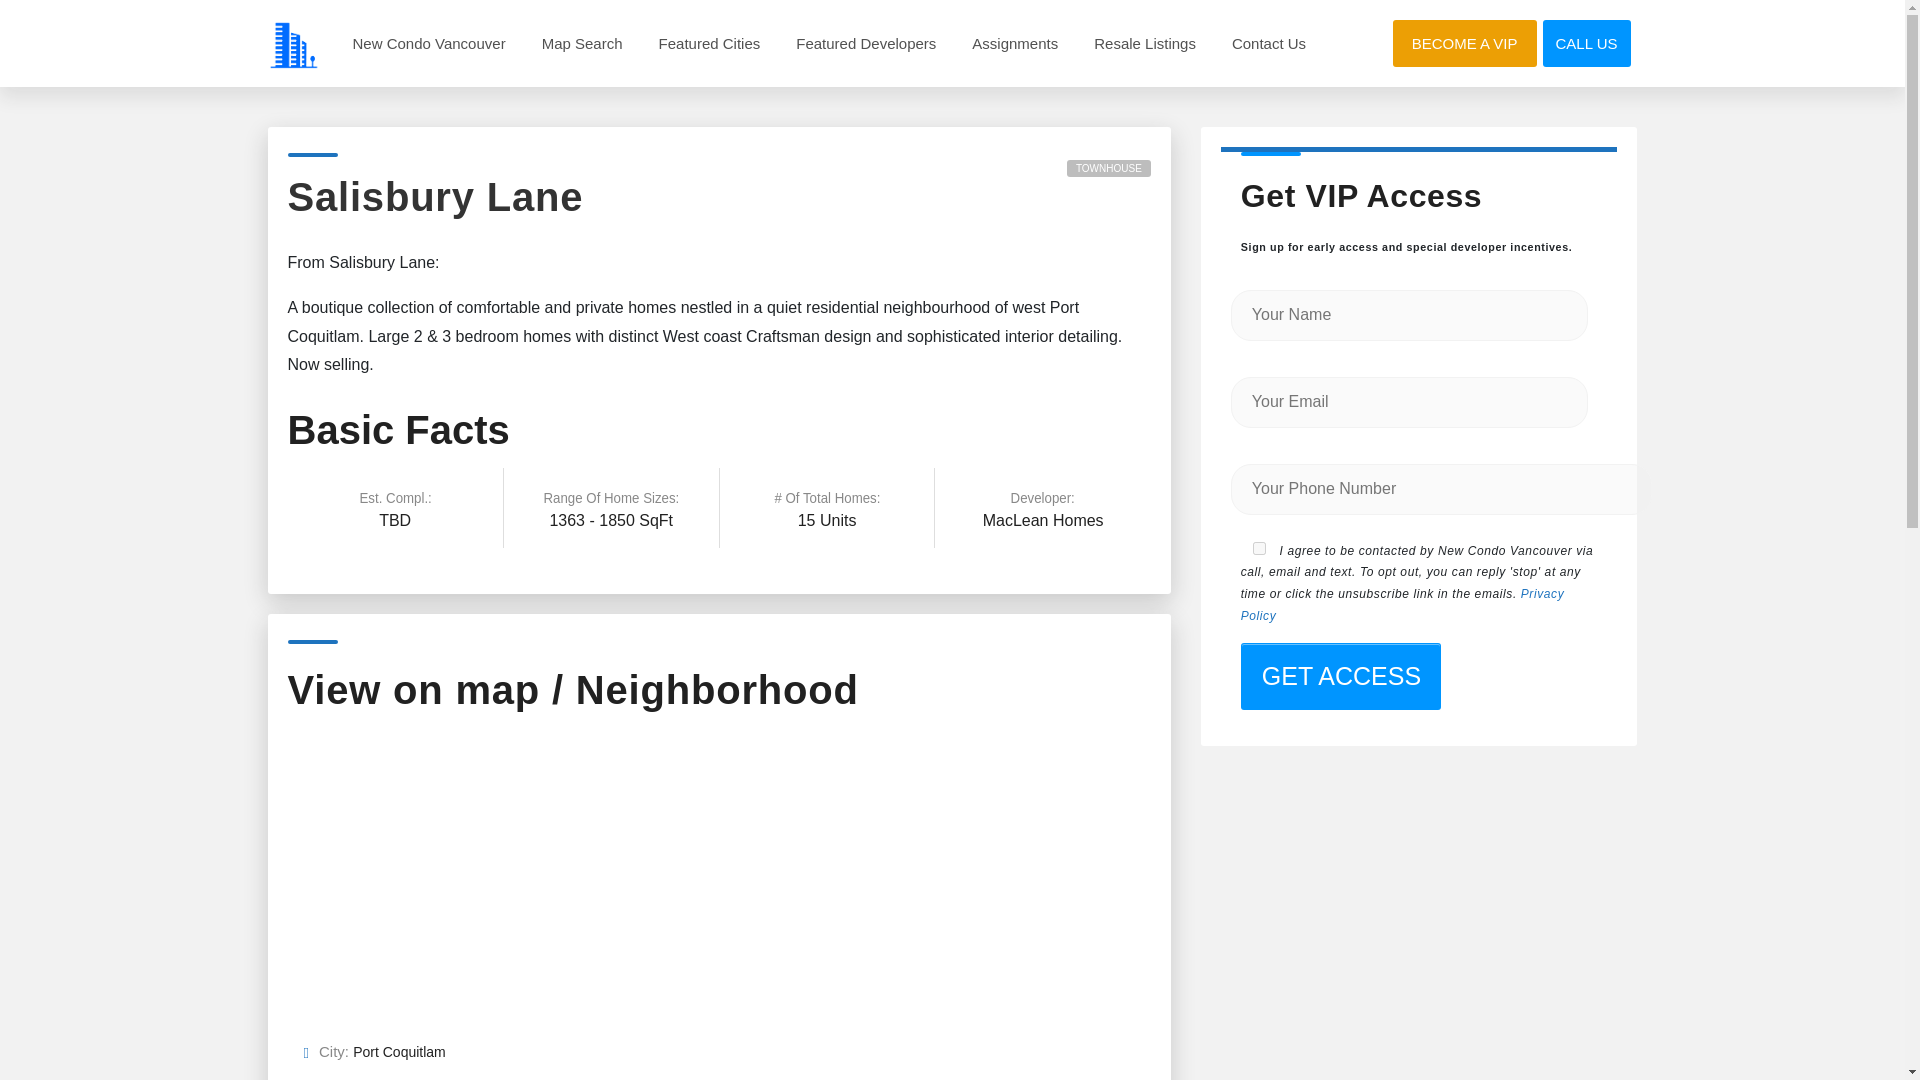  I want to click on Map Search, so click(582, 42).